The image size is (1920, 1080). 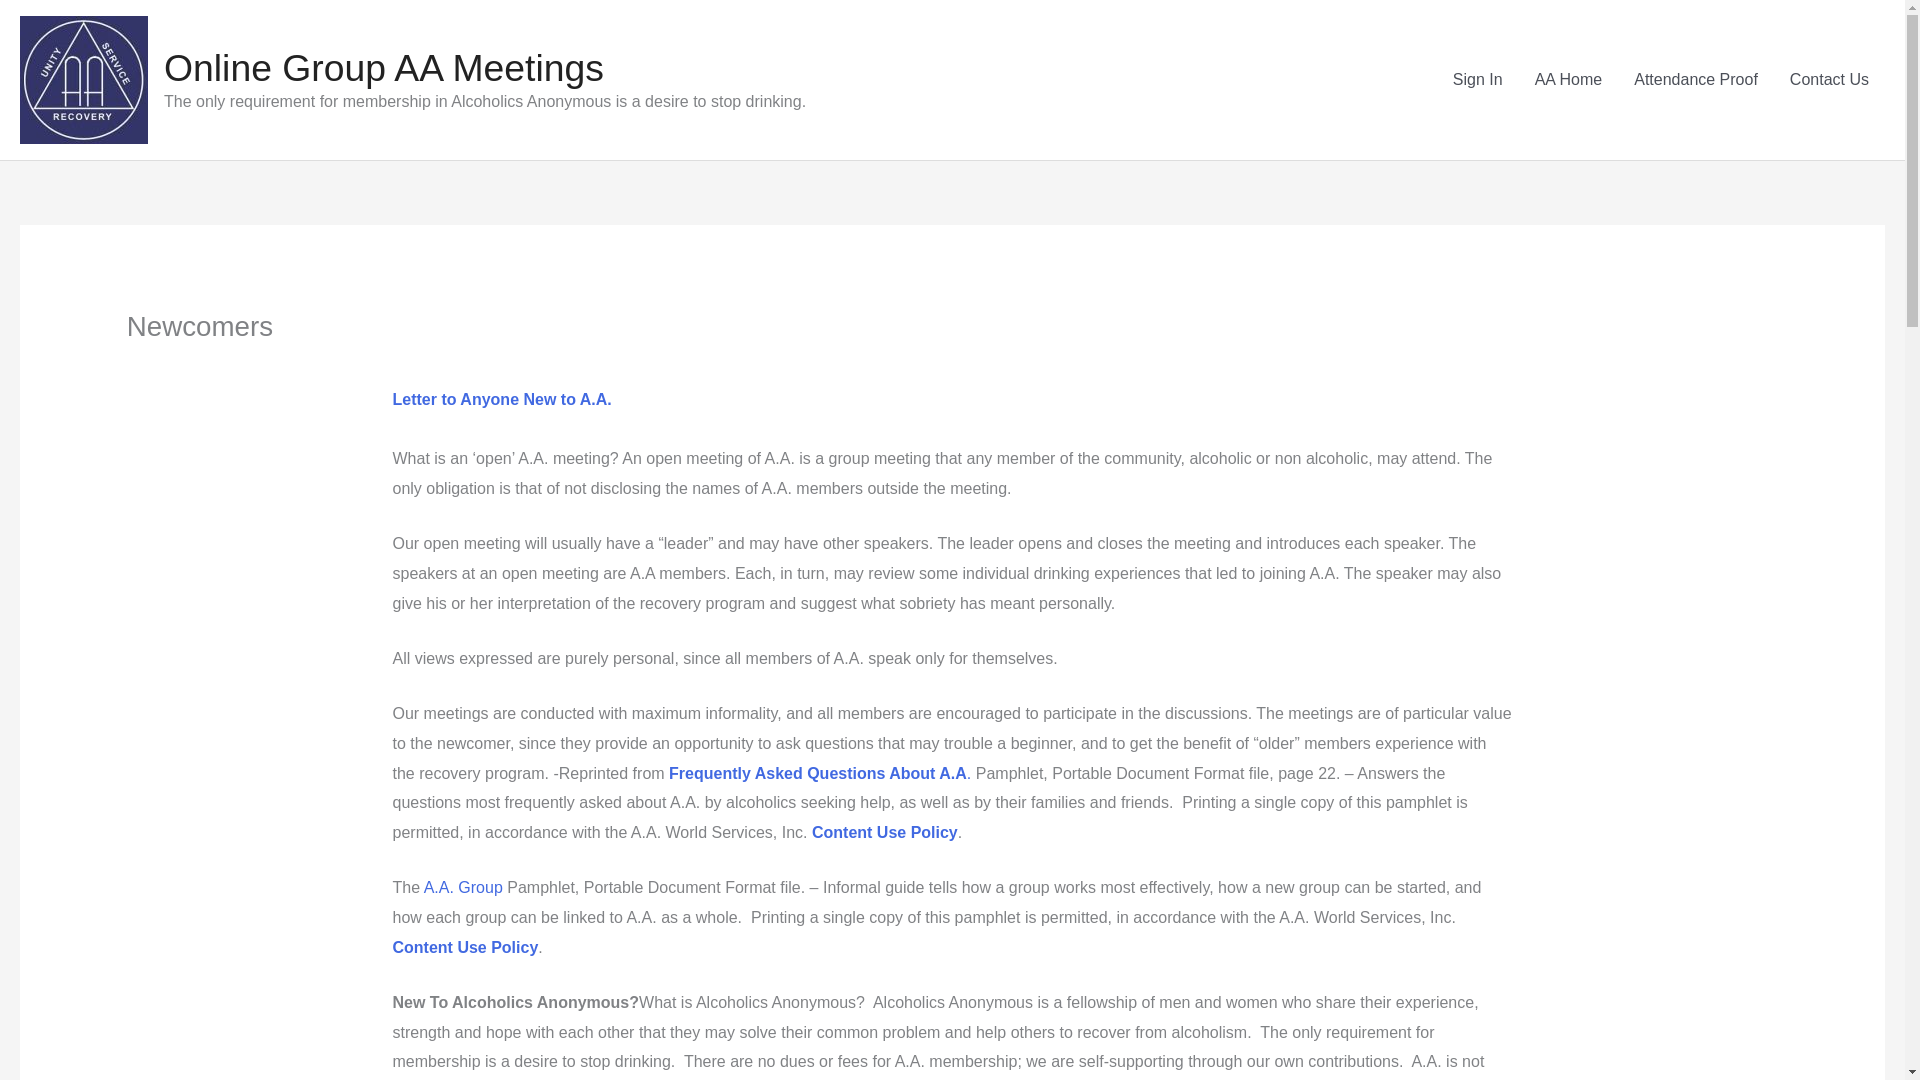 What do you see at coordinates (885, 832) in the screenshot?
I see `Content Policy opens in a new window.` at bounding box center [885, 832].